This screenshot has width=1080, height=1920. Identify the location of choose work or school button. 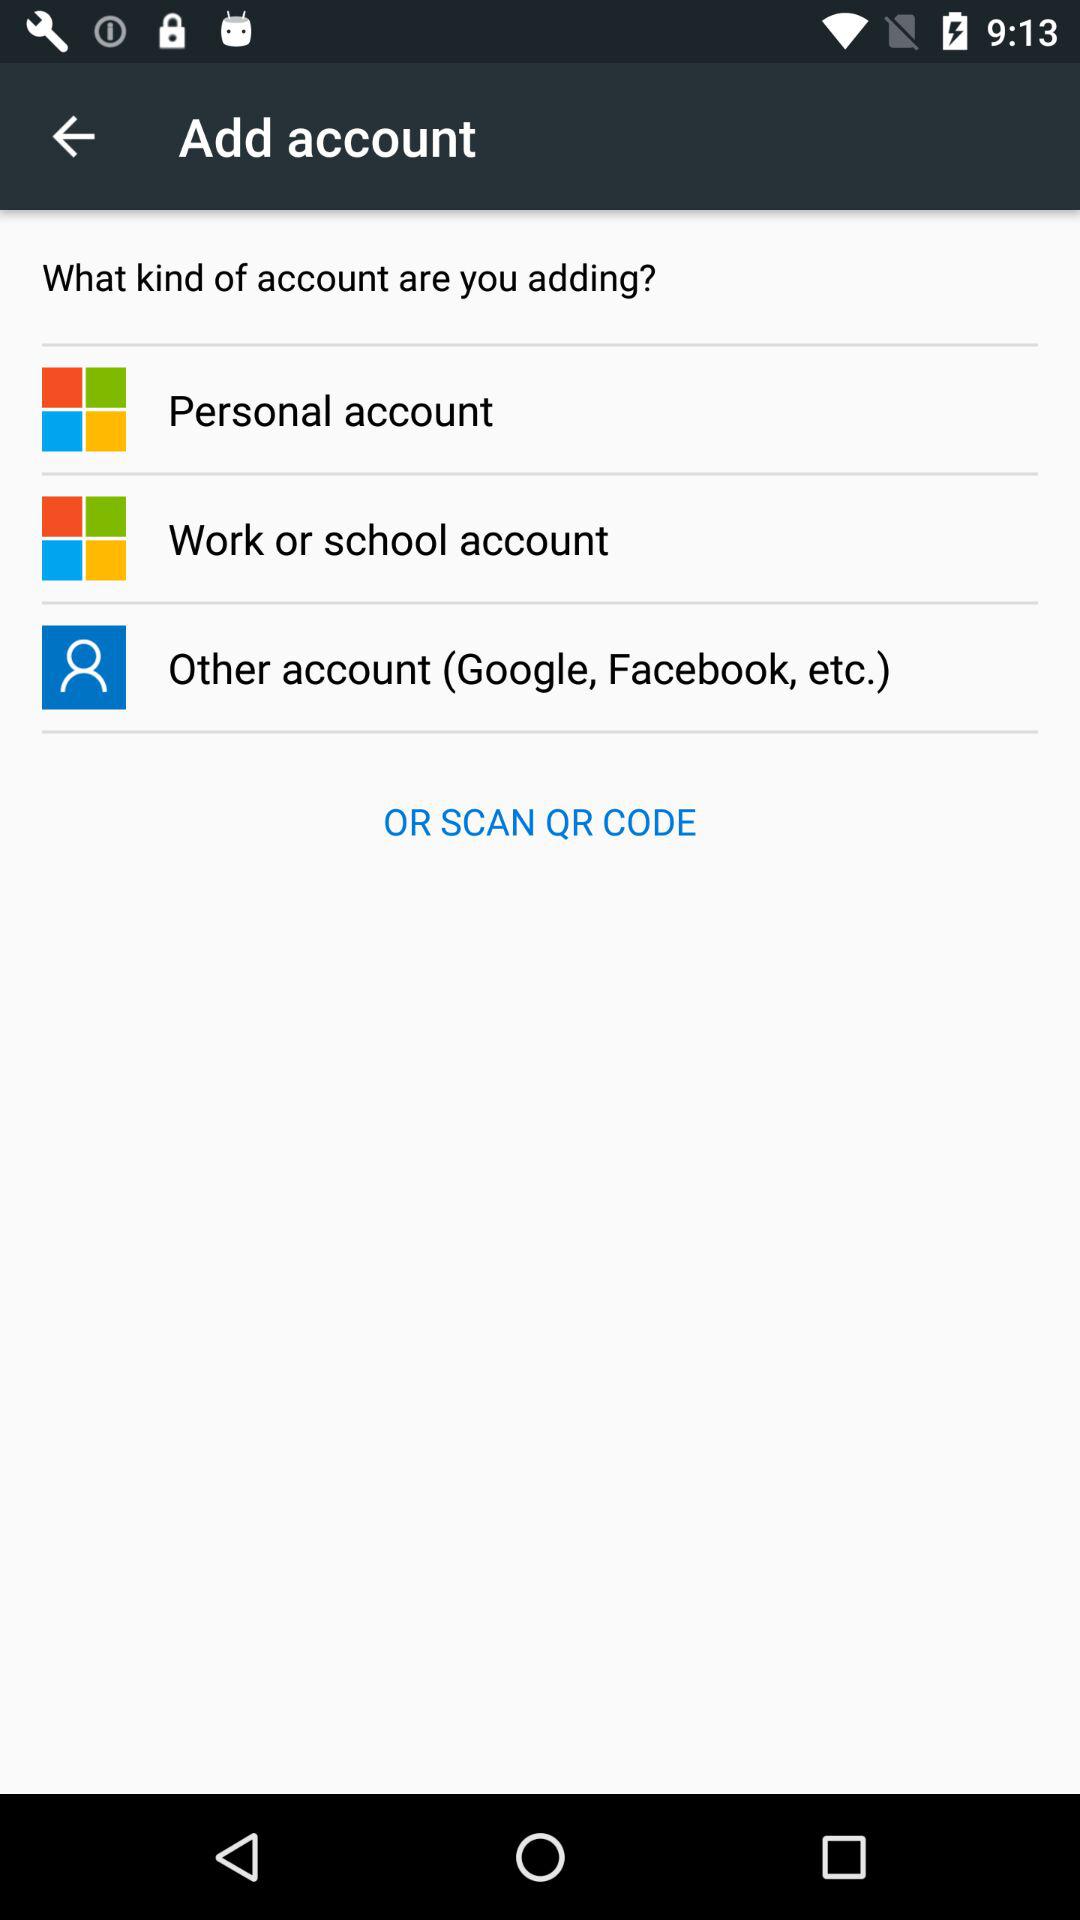
(540, 538).